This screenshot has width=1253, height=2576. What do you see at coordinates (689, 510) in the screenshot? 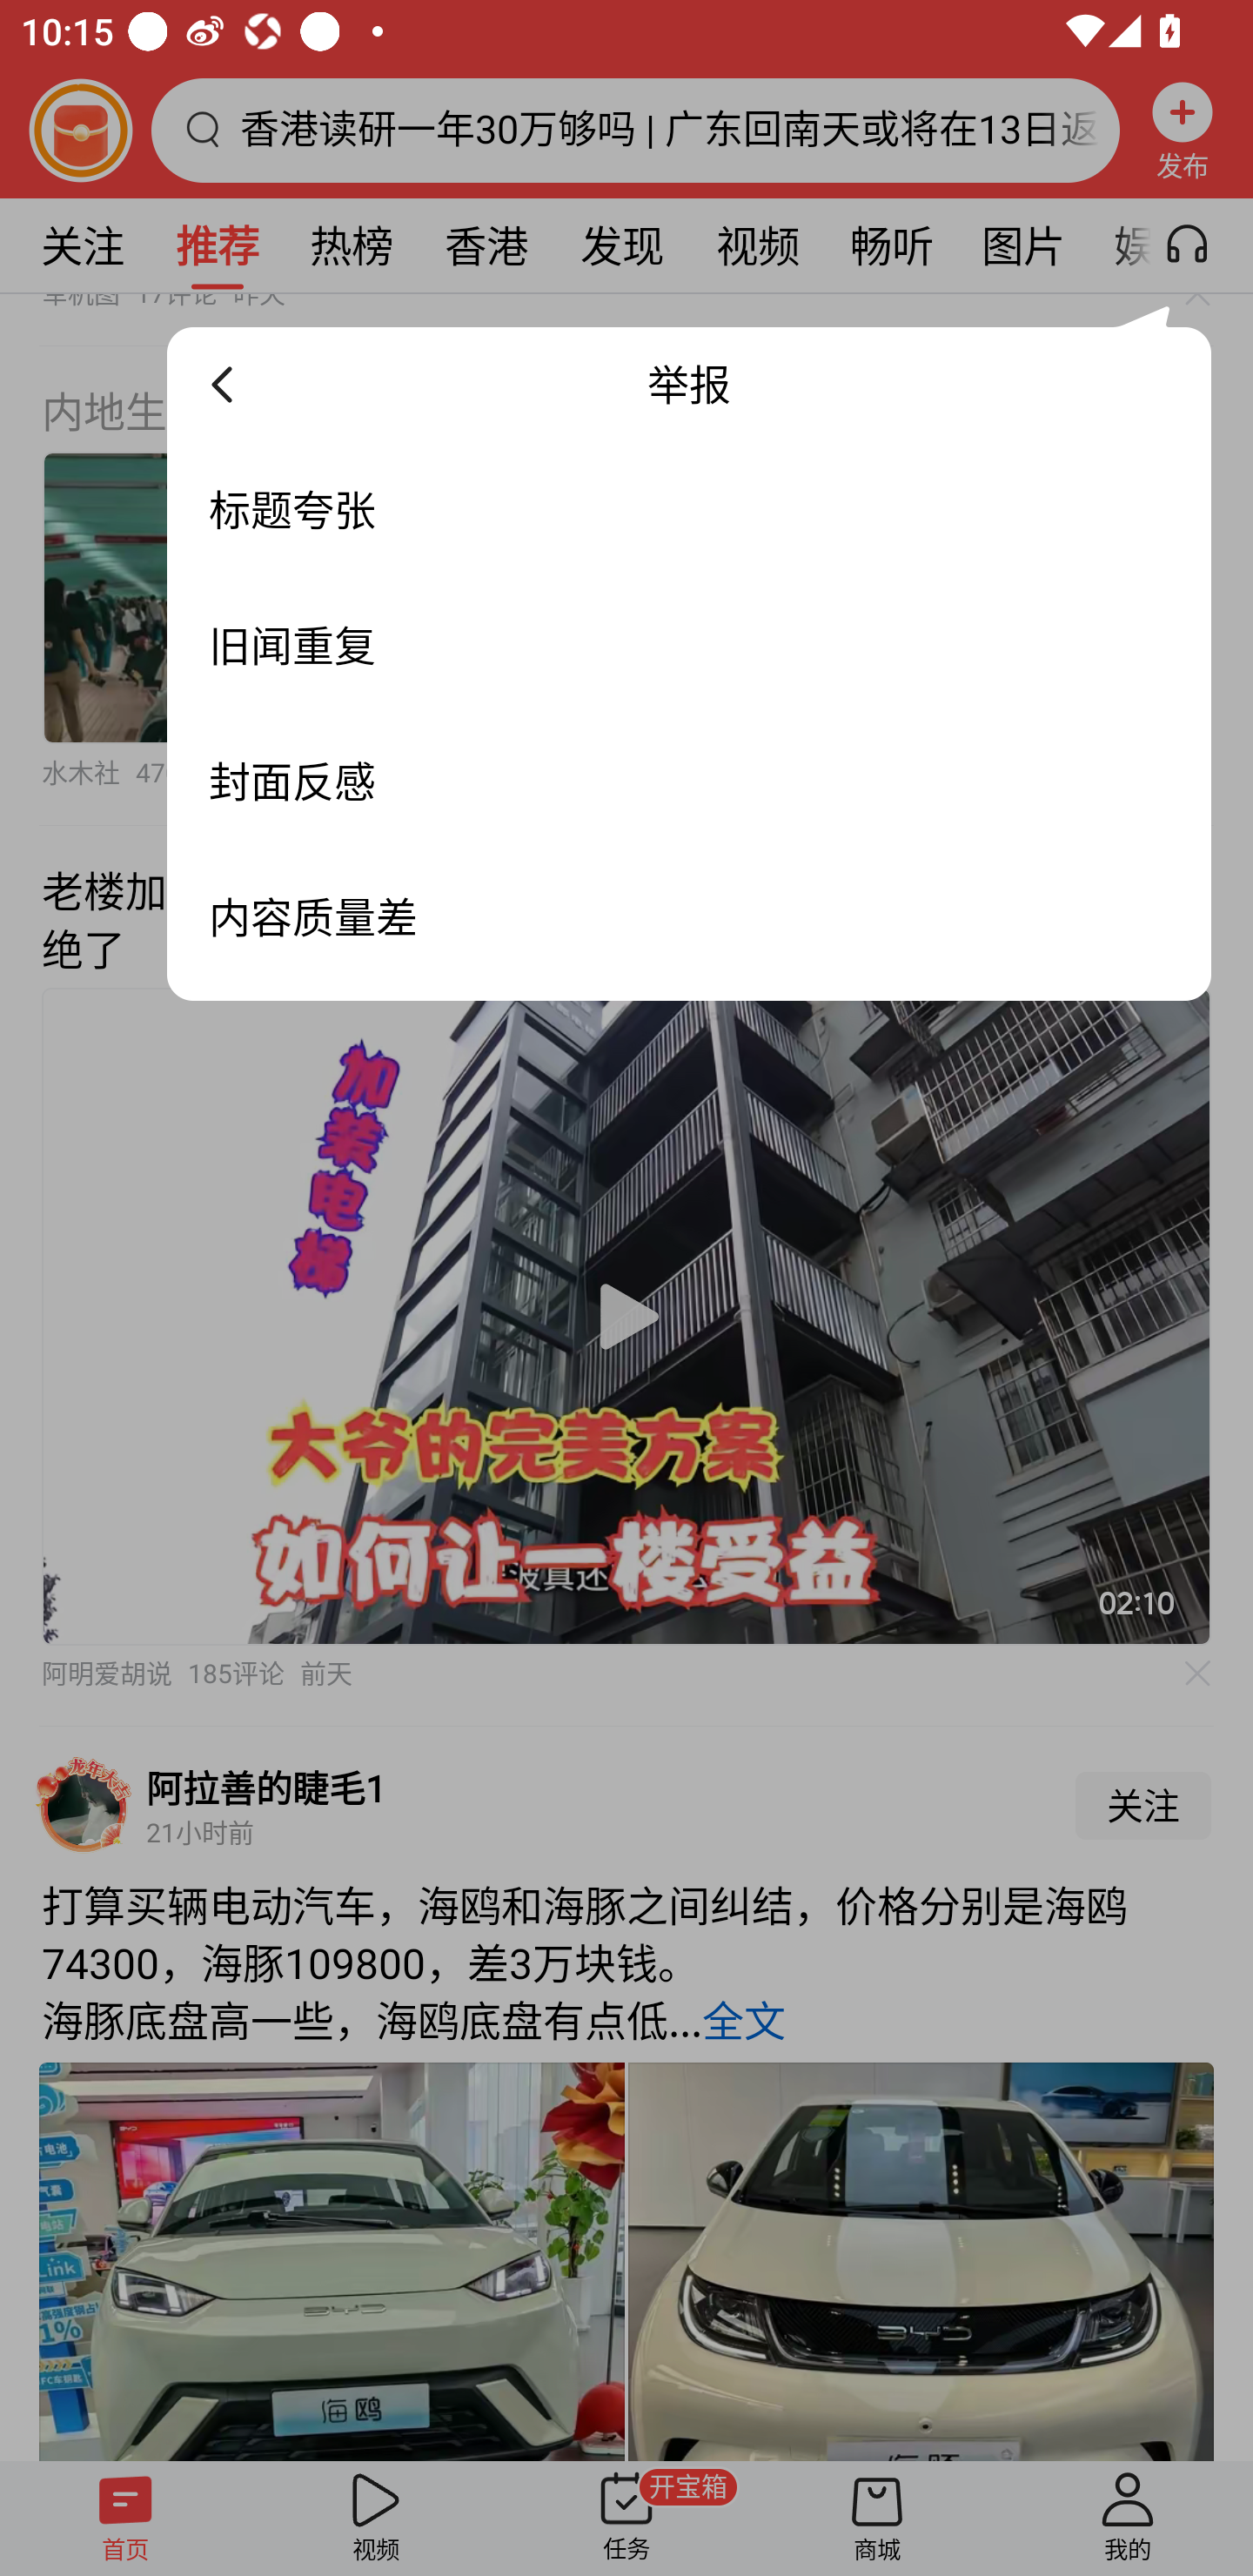
I see `标题夸张` at bounding box center [689, 510].